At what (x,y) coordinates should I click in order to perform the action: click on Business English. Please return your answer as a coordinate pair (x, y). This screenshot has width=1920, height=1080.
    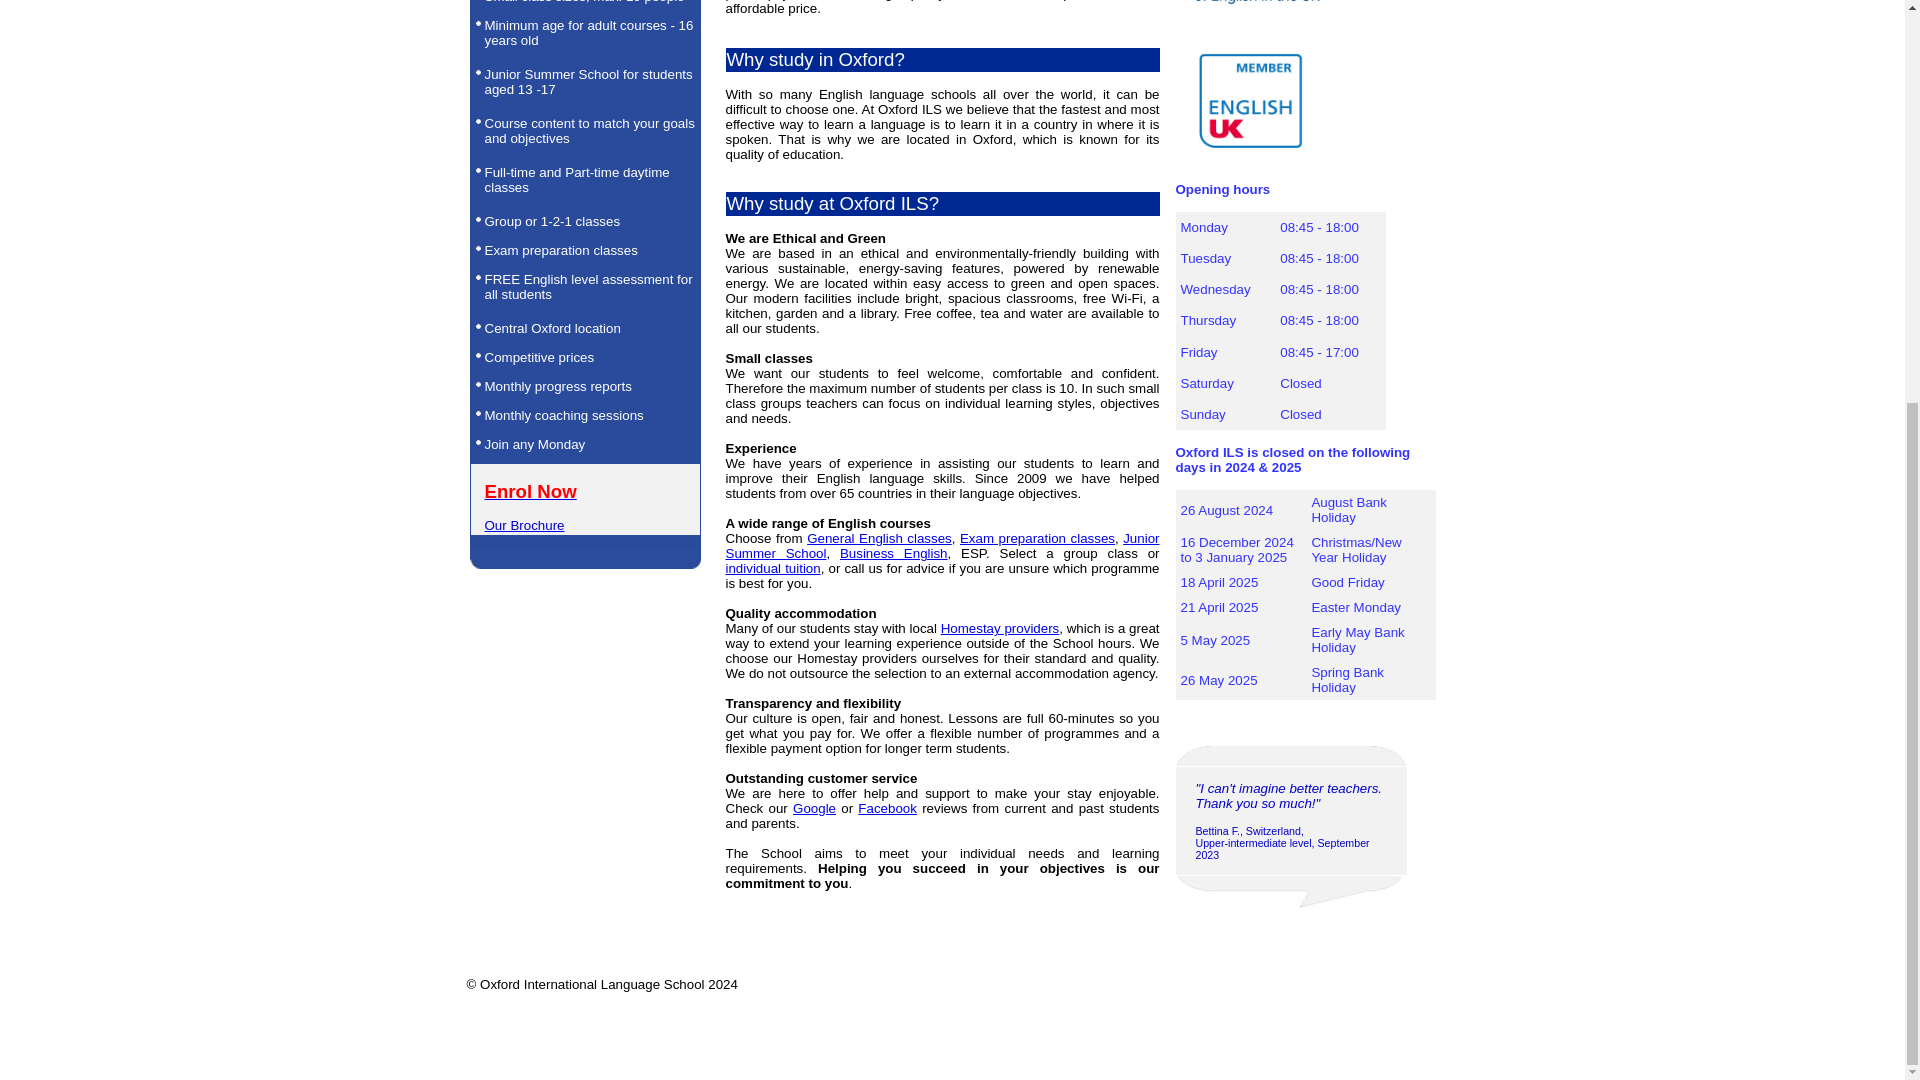
    Looking at the image, I should click on (894, 553).